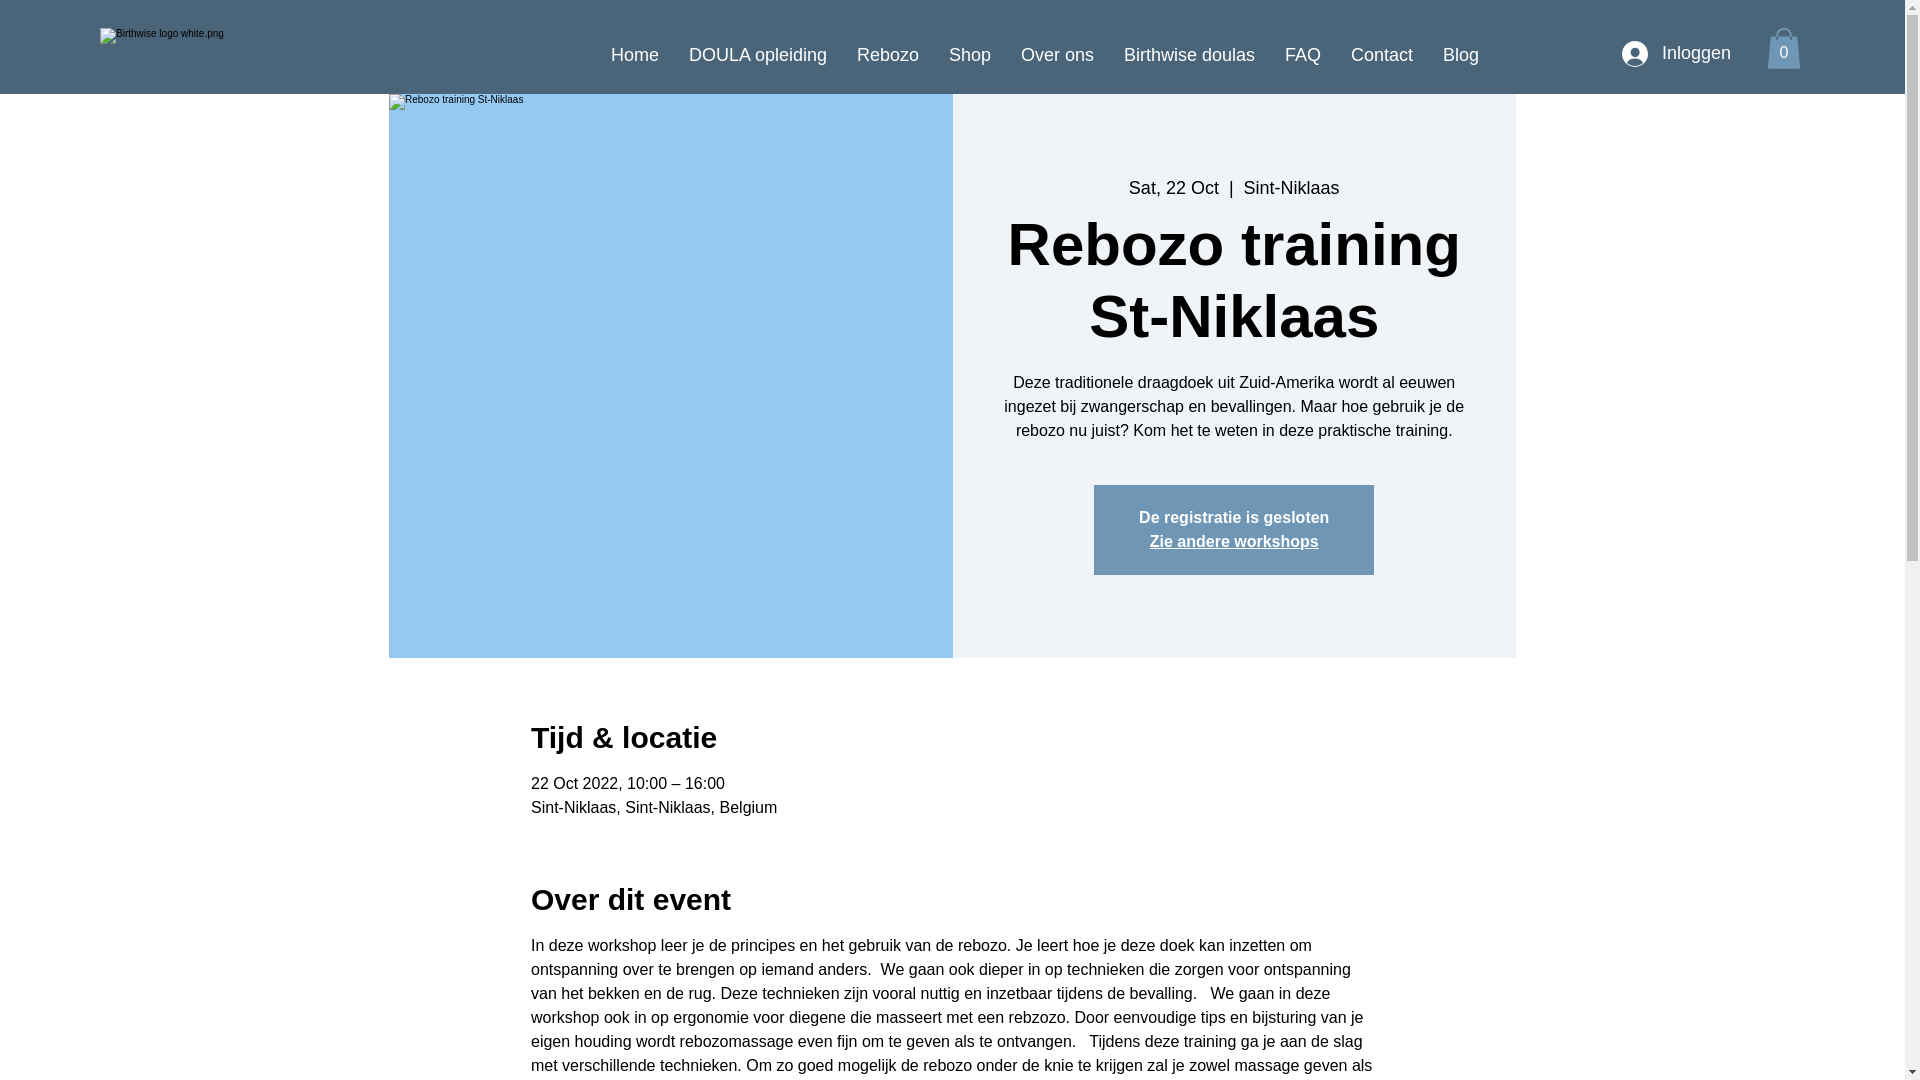 The width and height of the screenshot is (1920, 1080). I want to click on Birthwise doulas, so click(1190, 54).